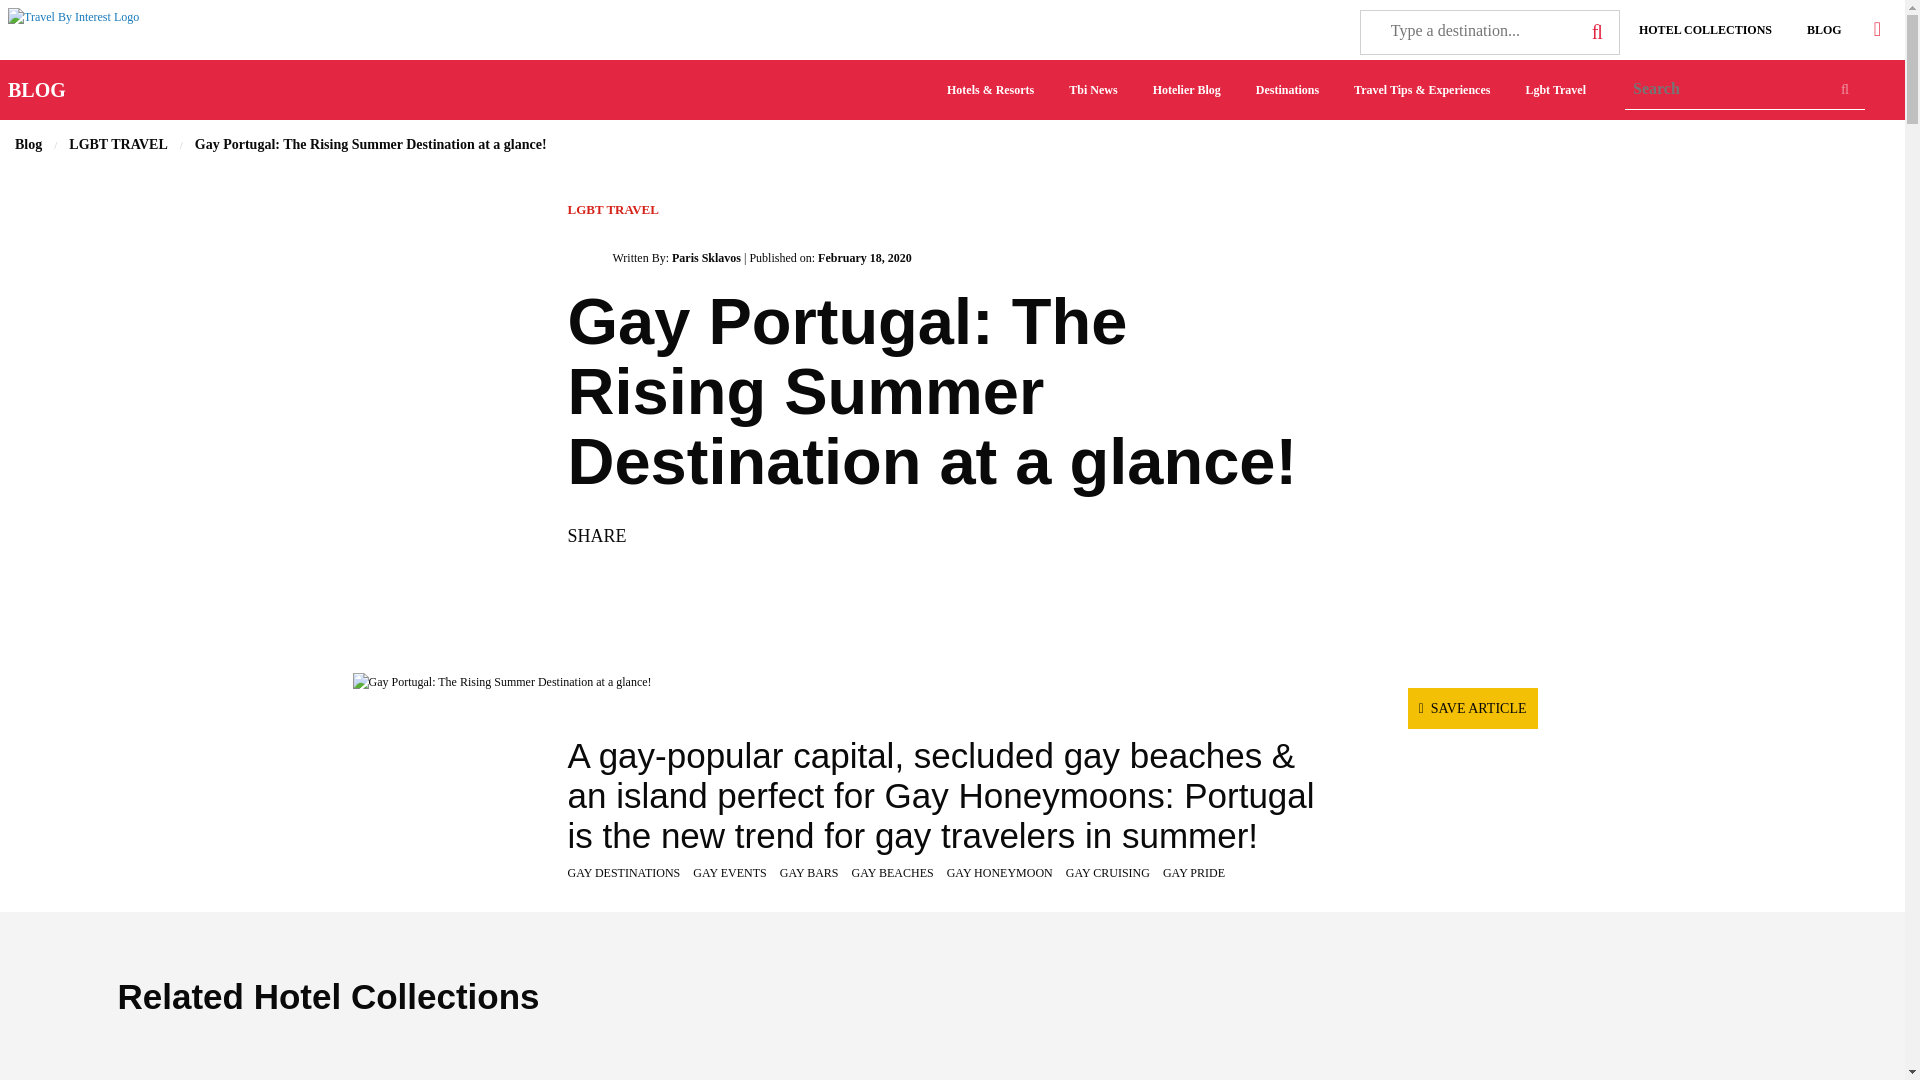 The height and width of the screenshot is (1080, 1920). What do you see at coordinates (1287, 90) in the screenshot?
I see `Destinations` at bounding box center [1287, 90].